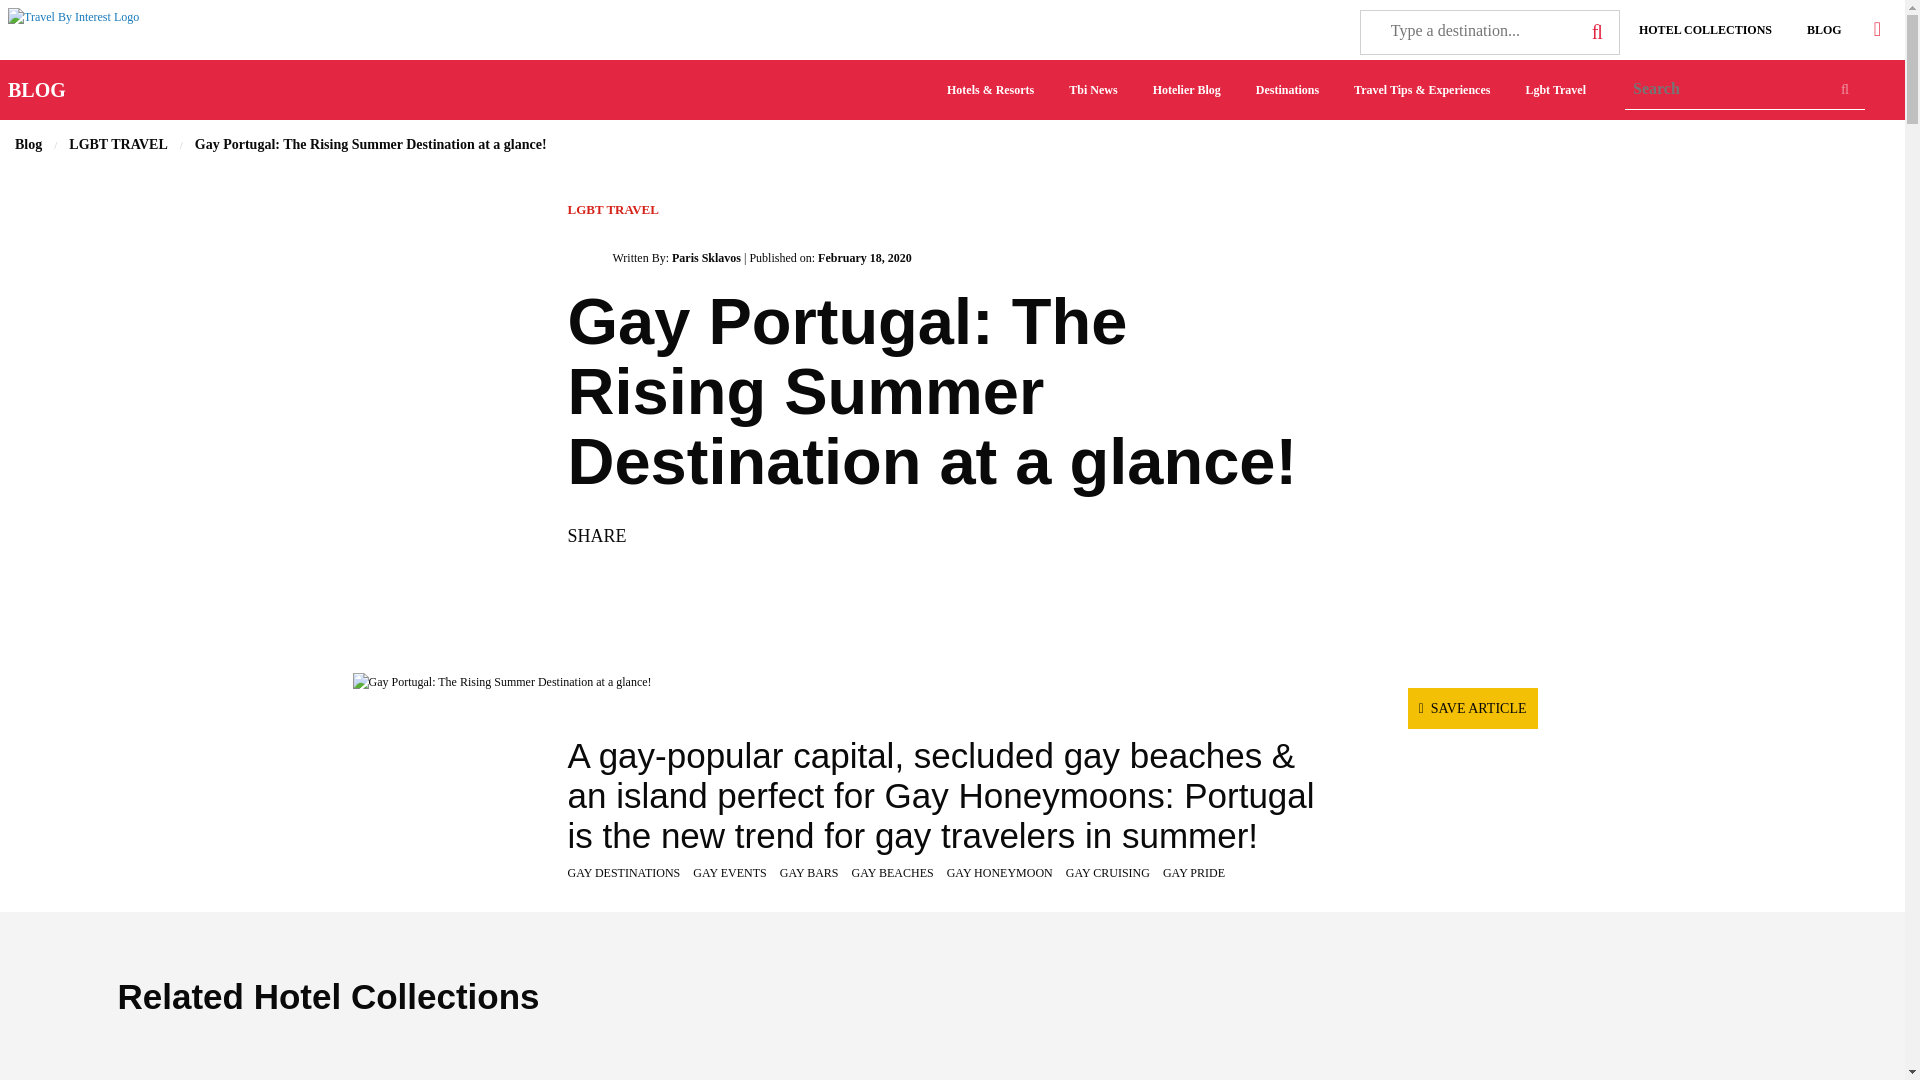 The height and width of the screenshot is (1080, 1920). What do you see at coordinates (1287, 90) in the screenshot?
I see `Destinations` at bounding box center [1287, 90].